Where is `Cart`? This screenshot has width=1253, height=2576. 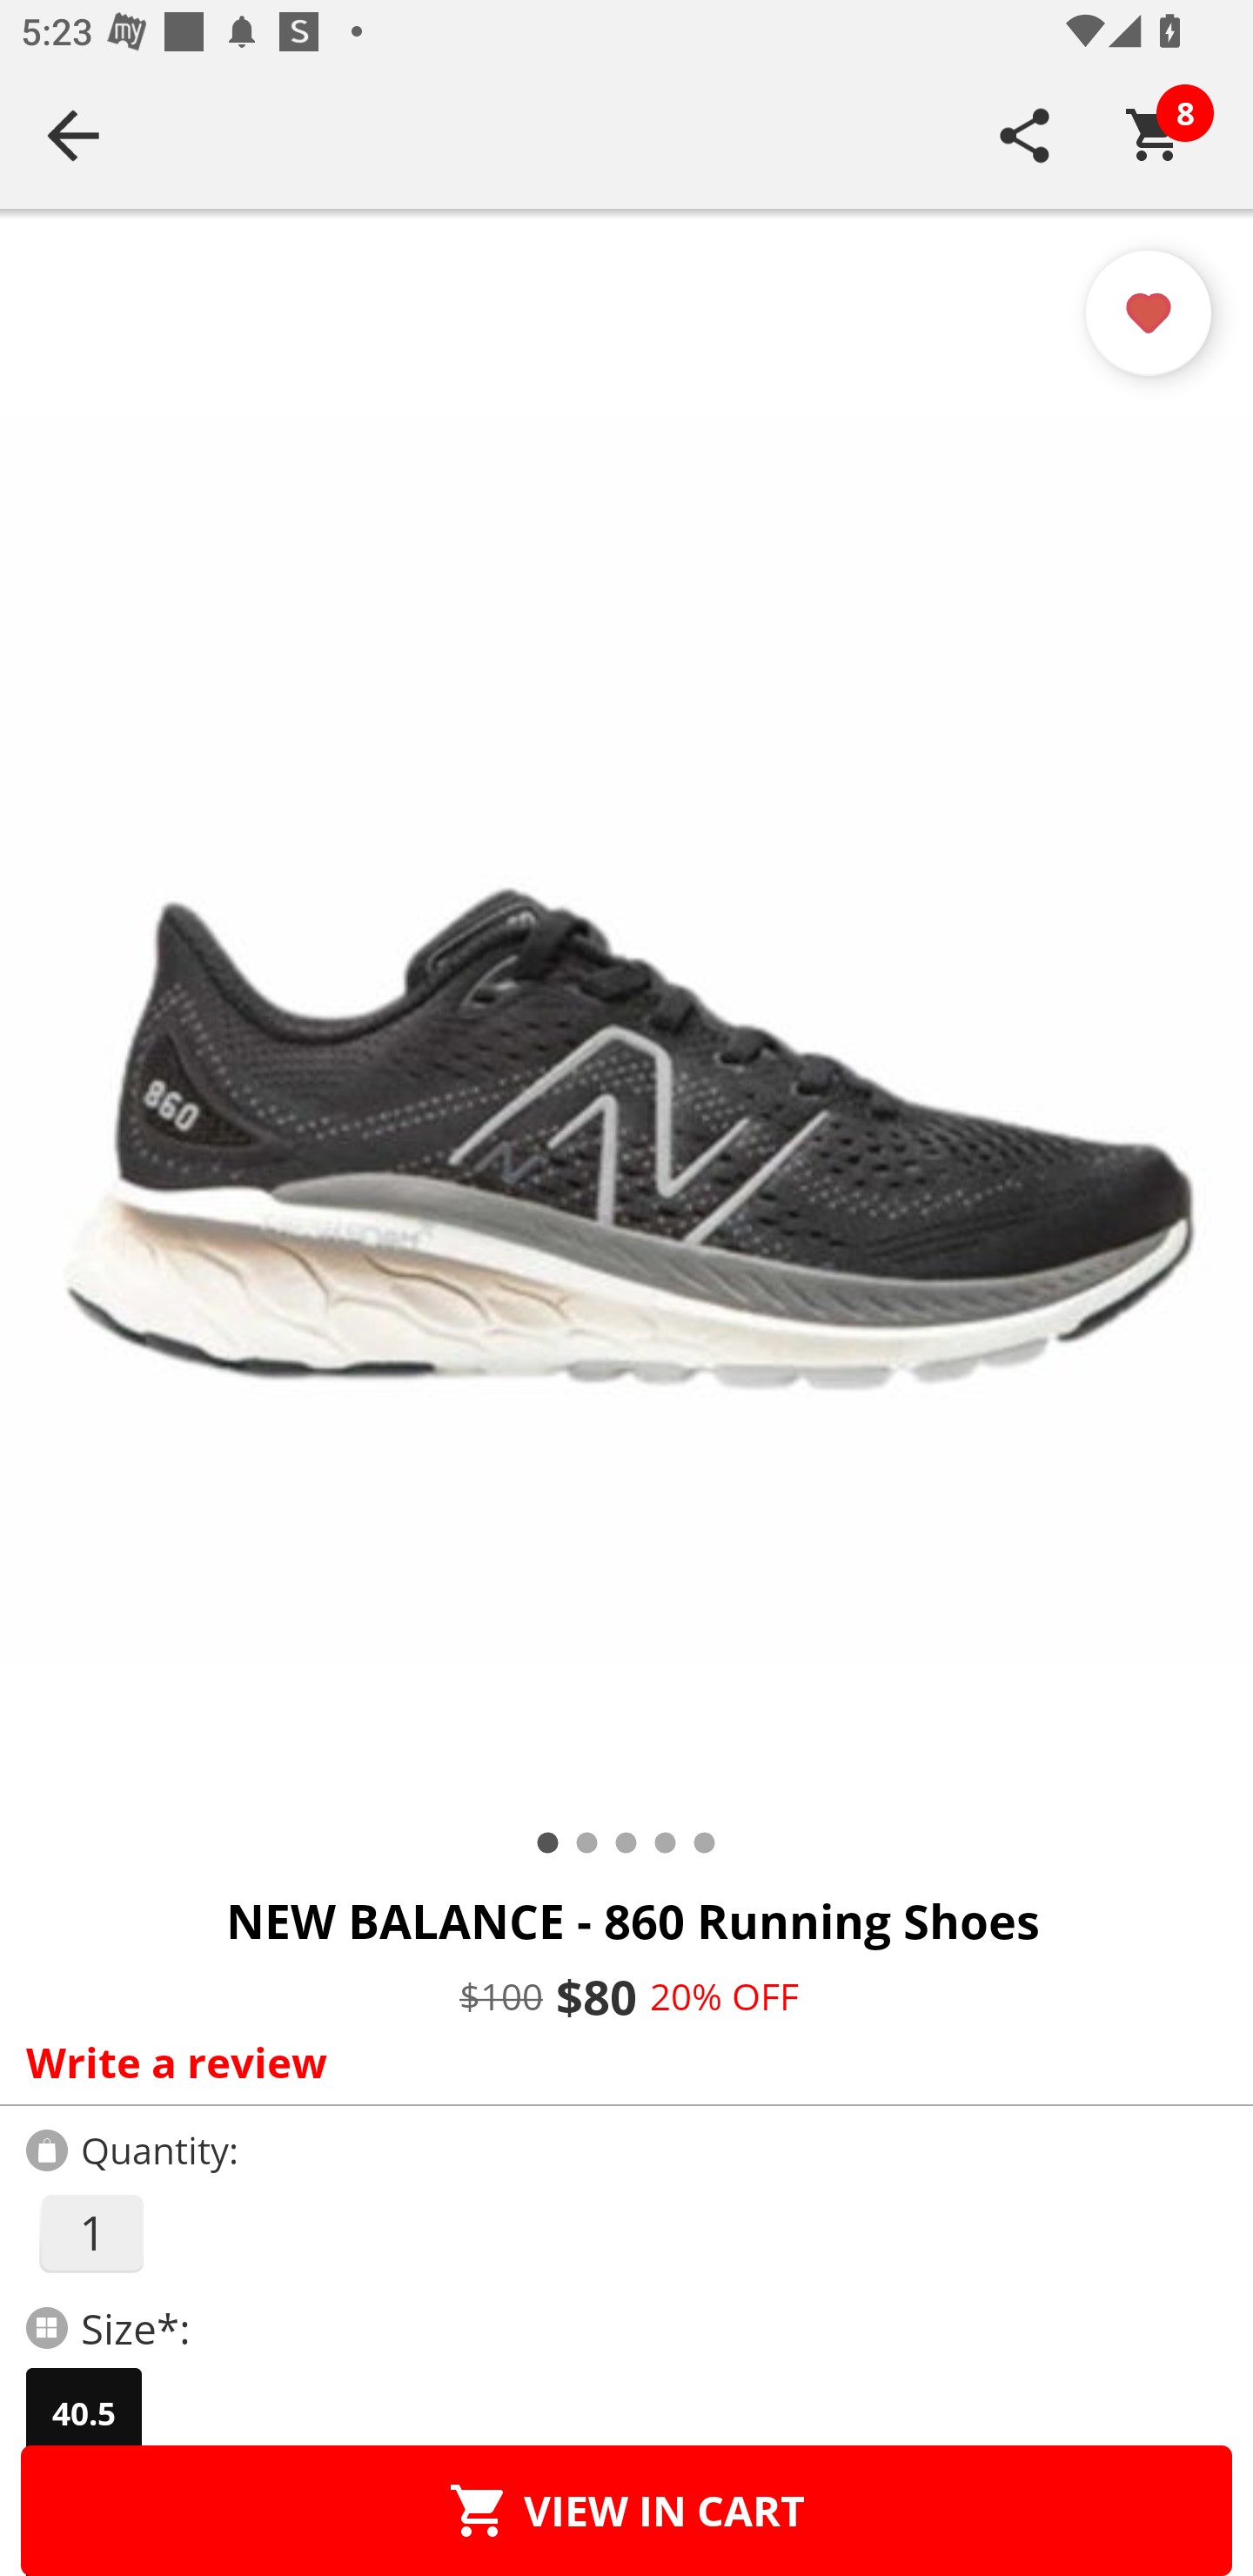 Cart is located at coordinates (1155, 135).